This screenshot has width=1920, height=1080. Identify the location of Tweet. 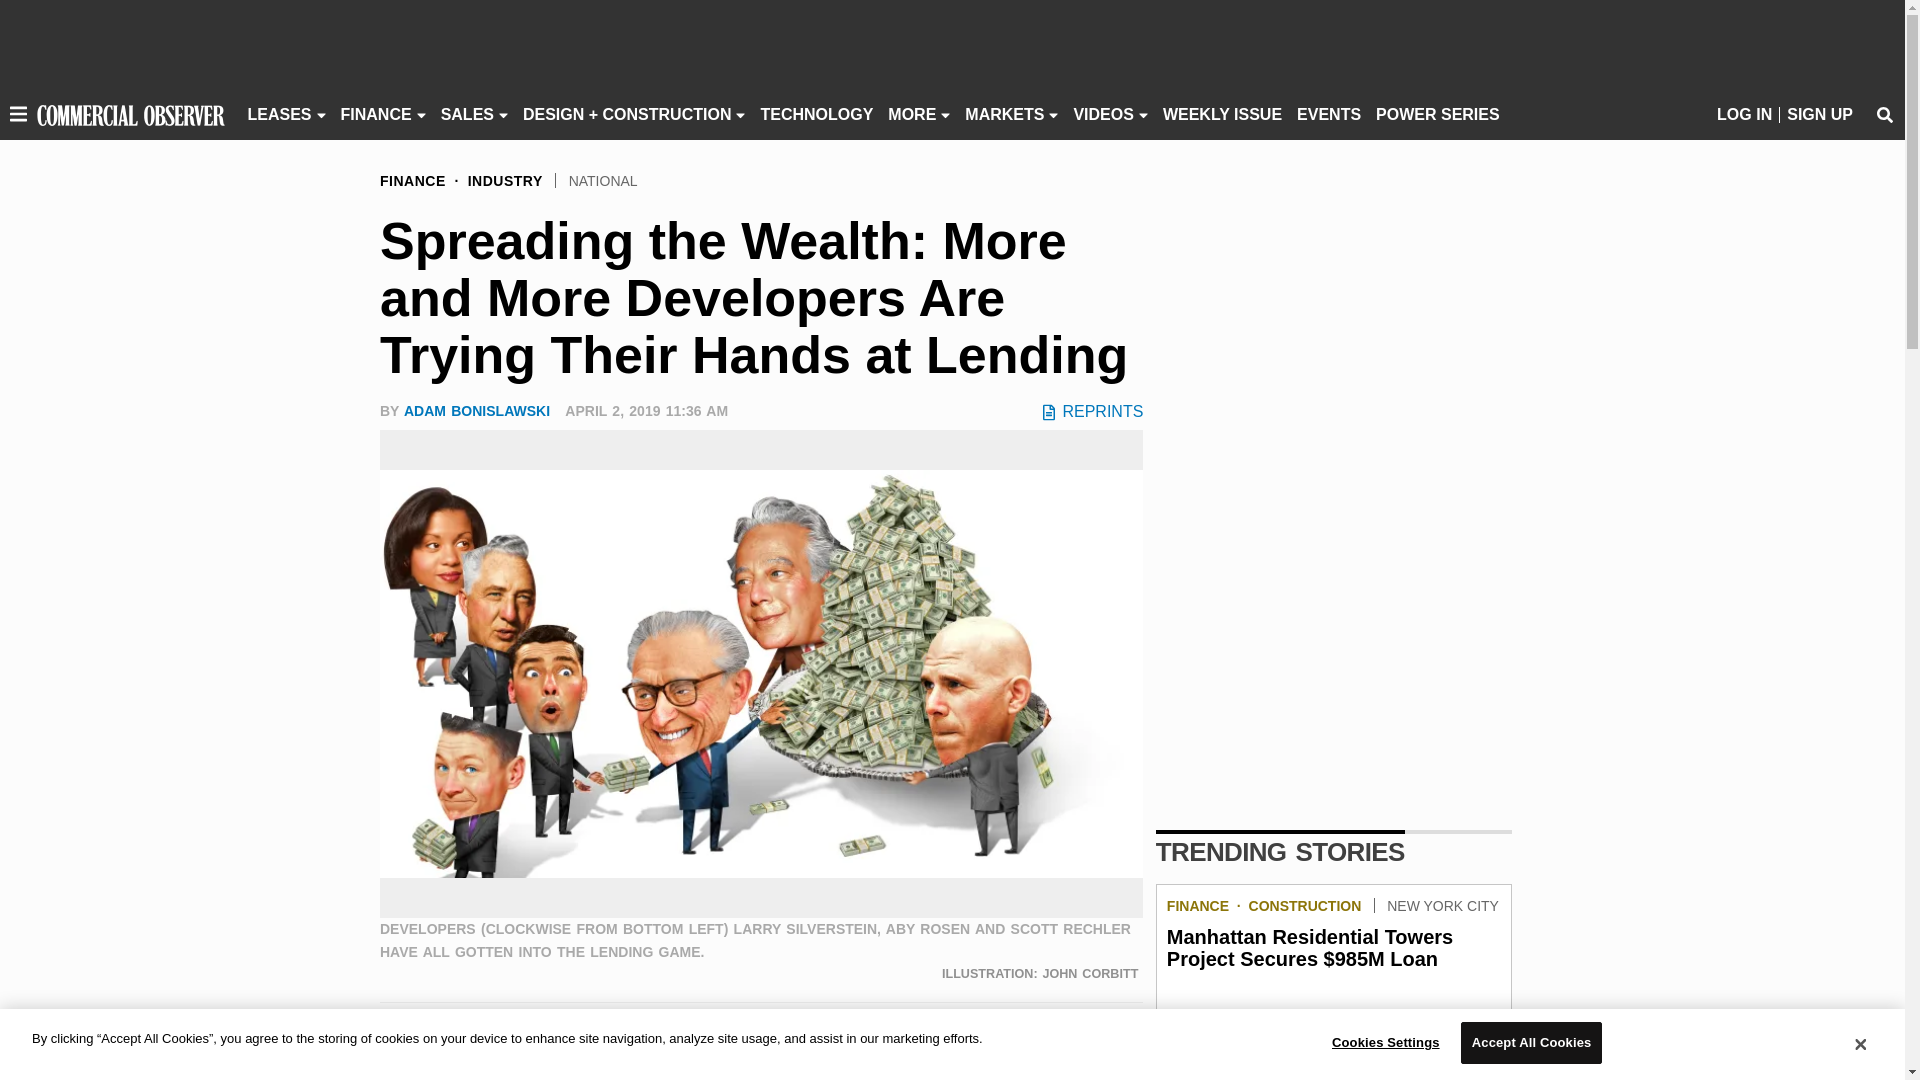
(438, 1041).